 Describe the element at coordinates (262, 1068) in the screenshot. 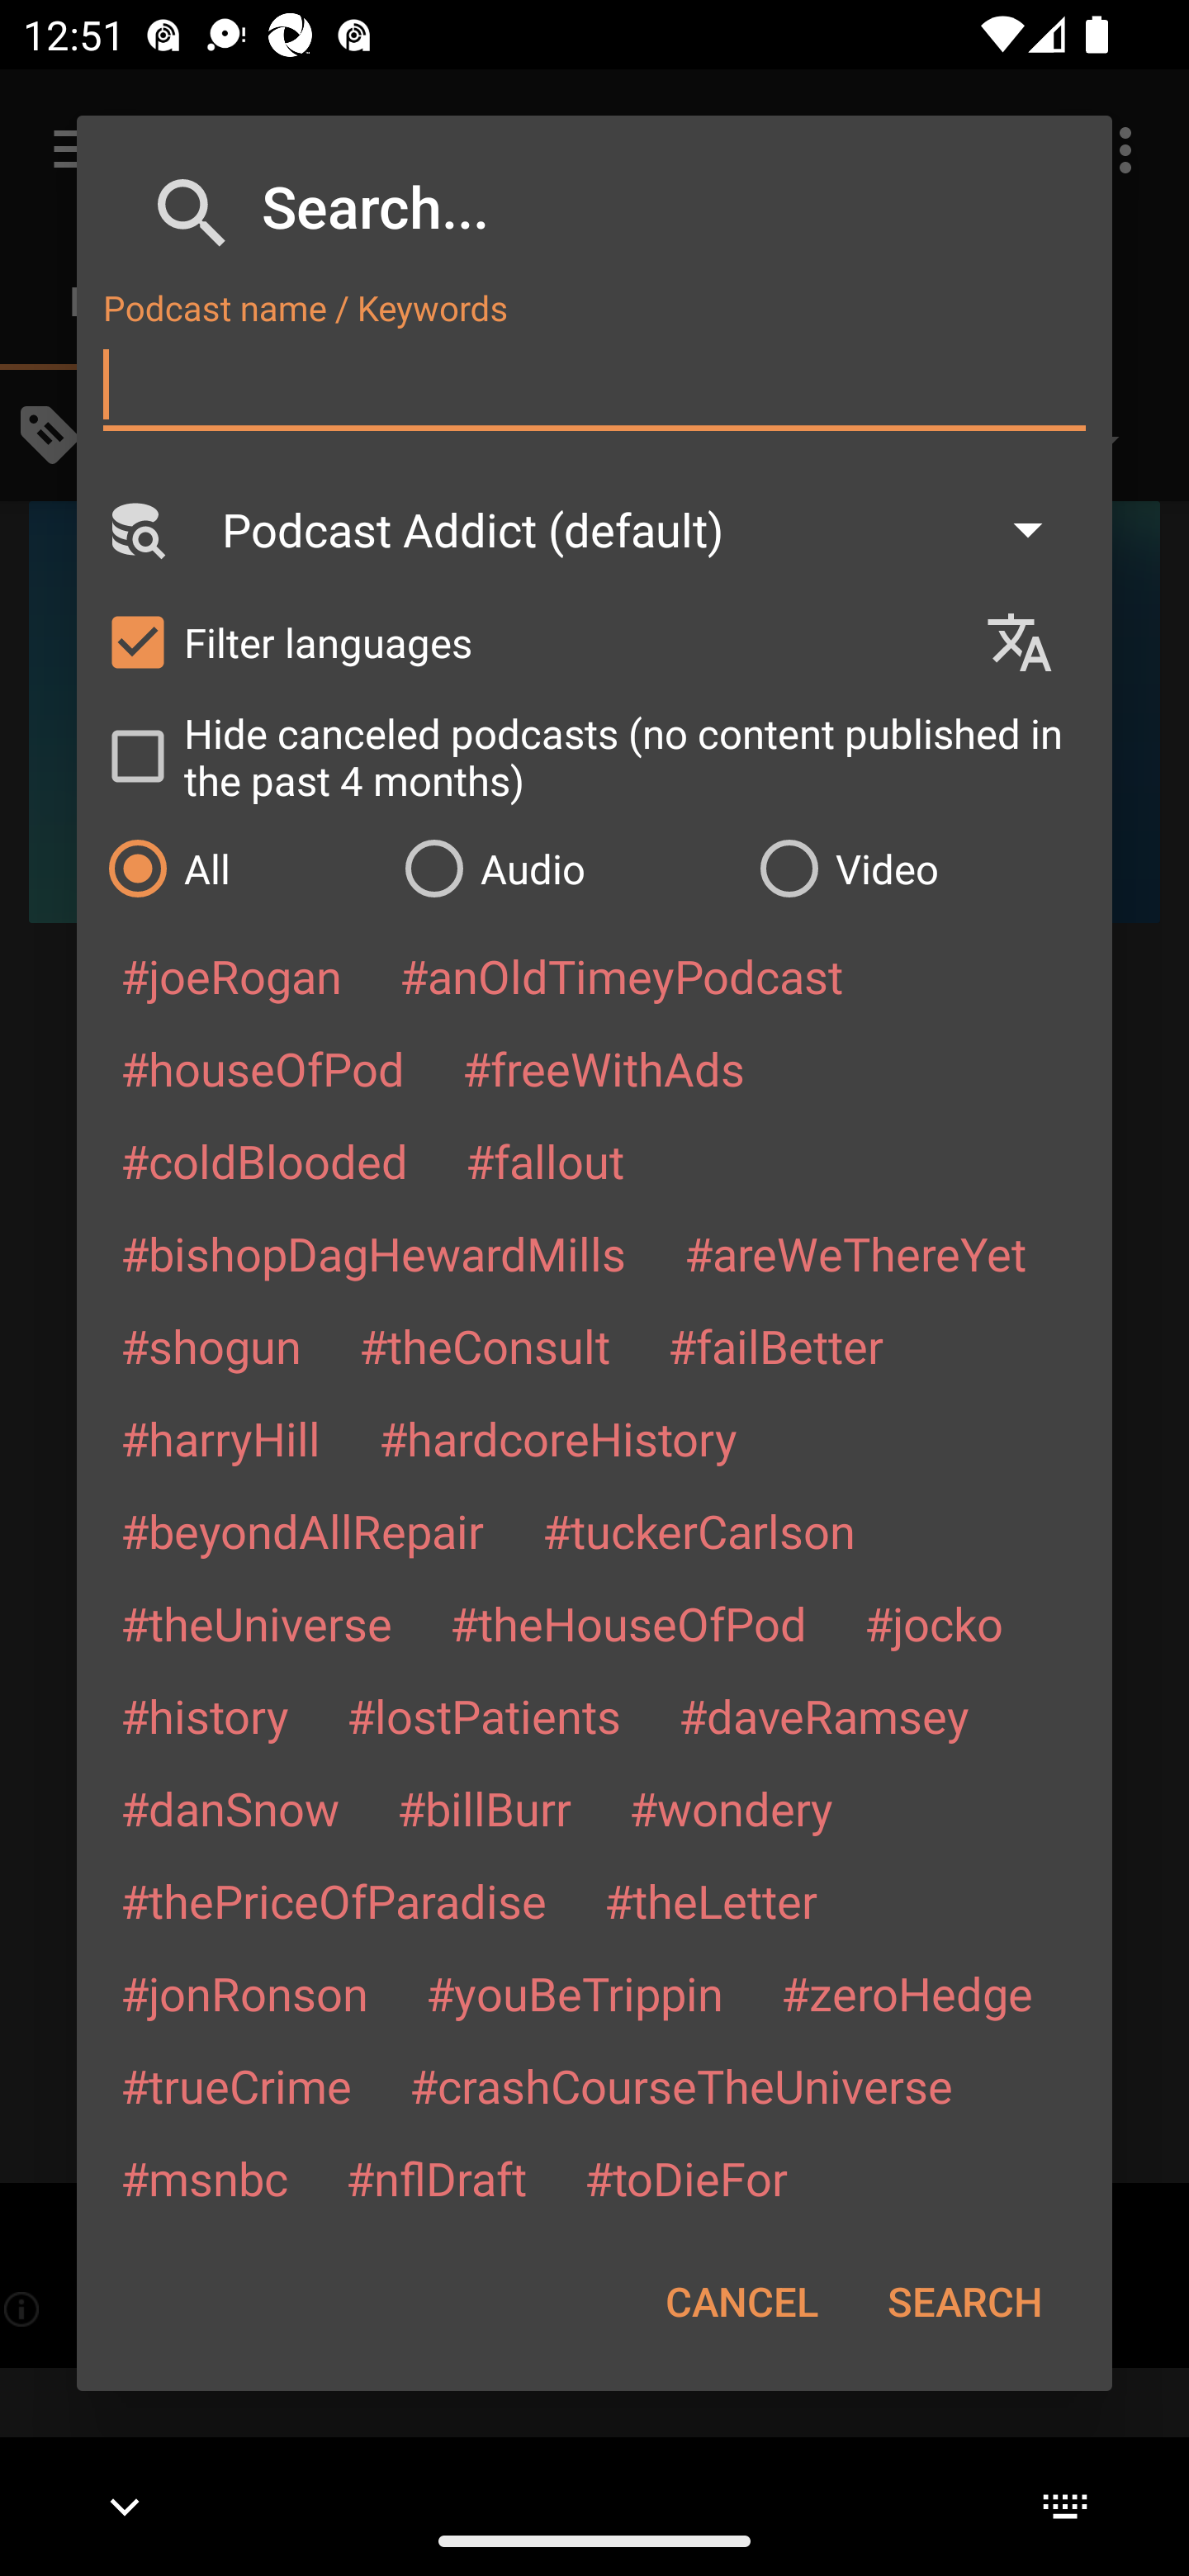

I see `#houseOfPod` at that location.